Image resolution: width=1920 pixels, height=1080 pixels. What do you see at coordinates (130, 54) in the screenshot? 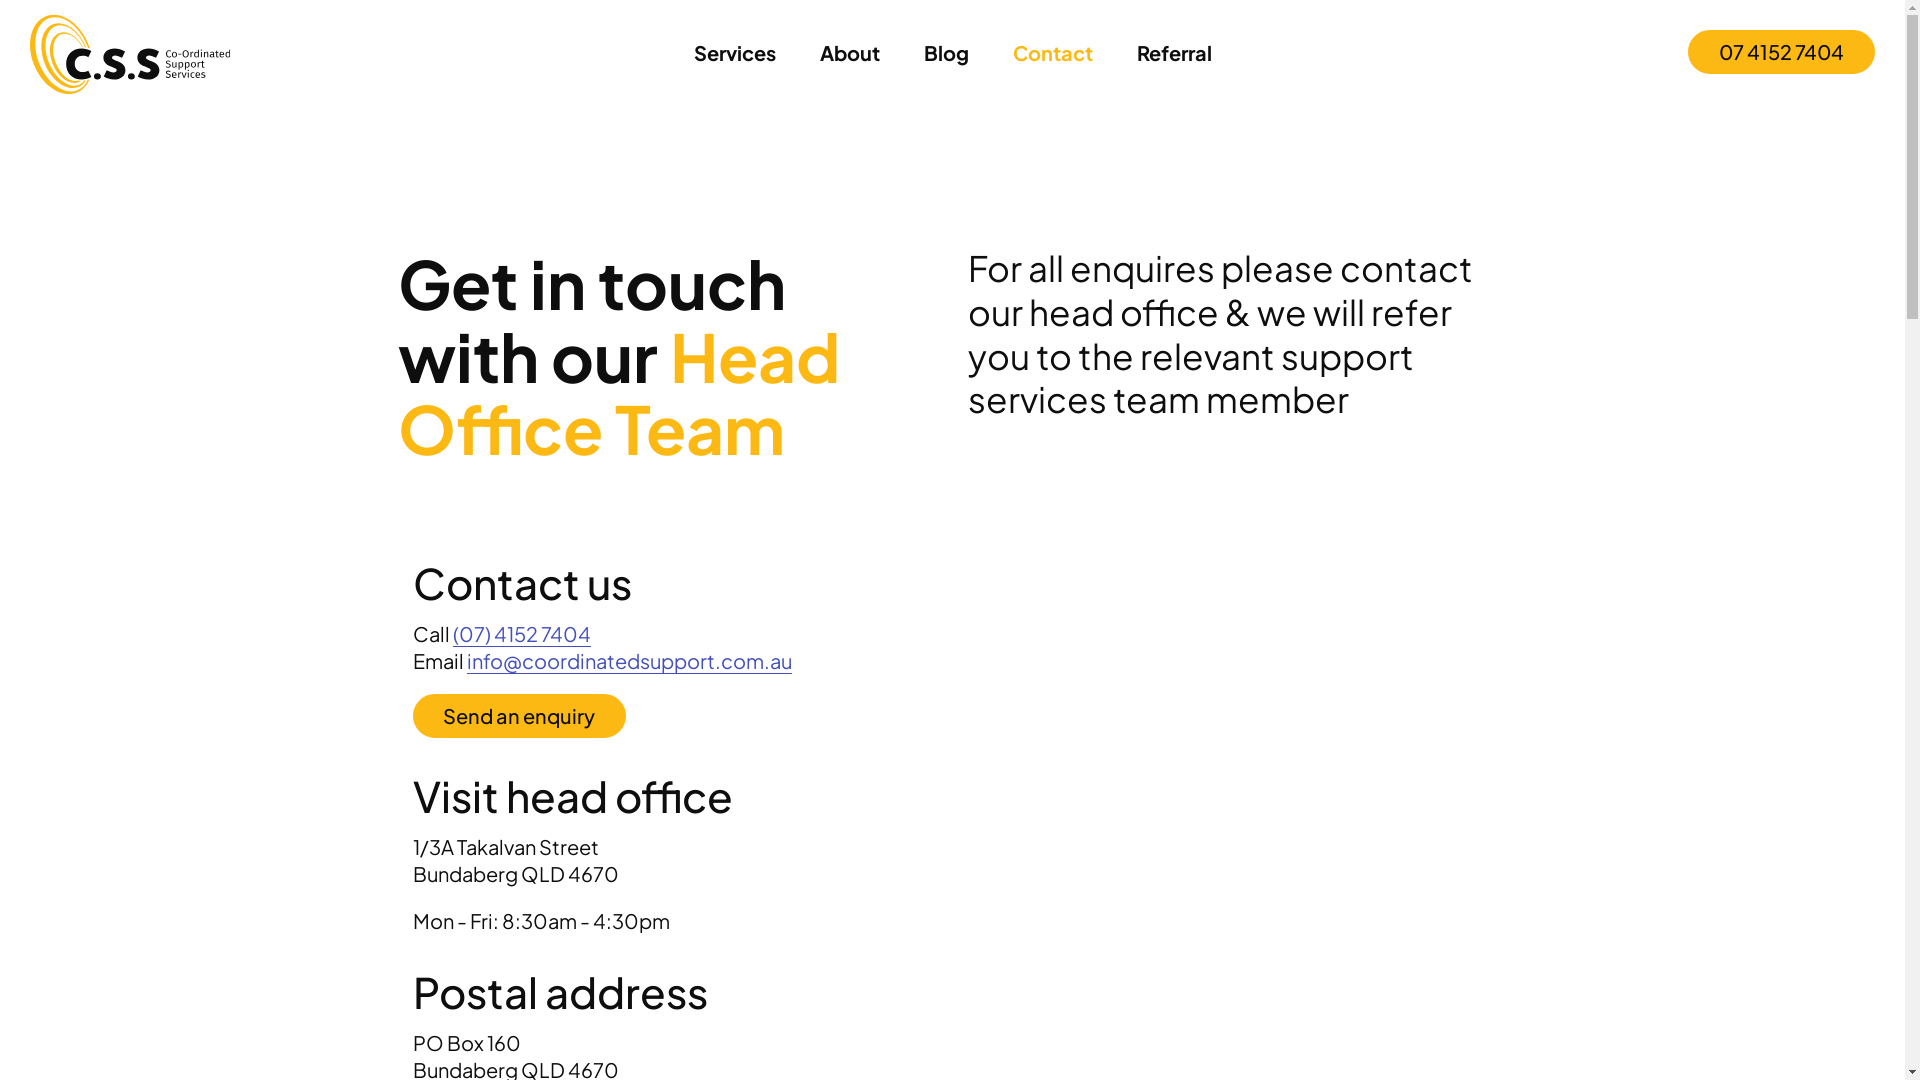
I see `Co-Ordinated Support Services` at bounding box center [130, 54].